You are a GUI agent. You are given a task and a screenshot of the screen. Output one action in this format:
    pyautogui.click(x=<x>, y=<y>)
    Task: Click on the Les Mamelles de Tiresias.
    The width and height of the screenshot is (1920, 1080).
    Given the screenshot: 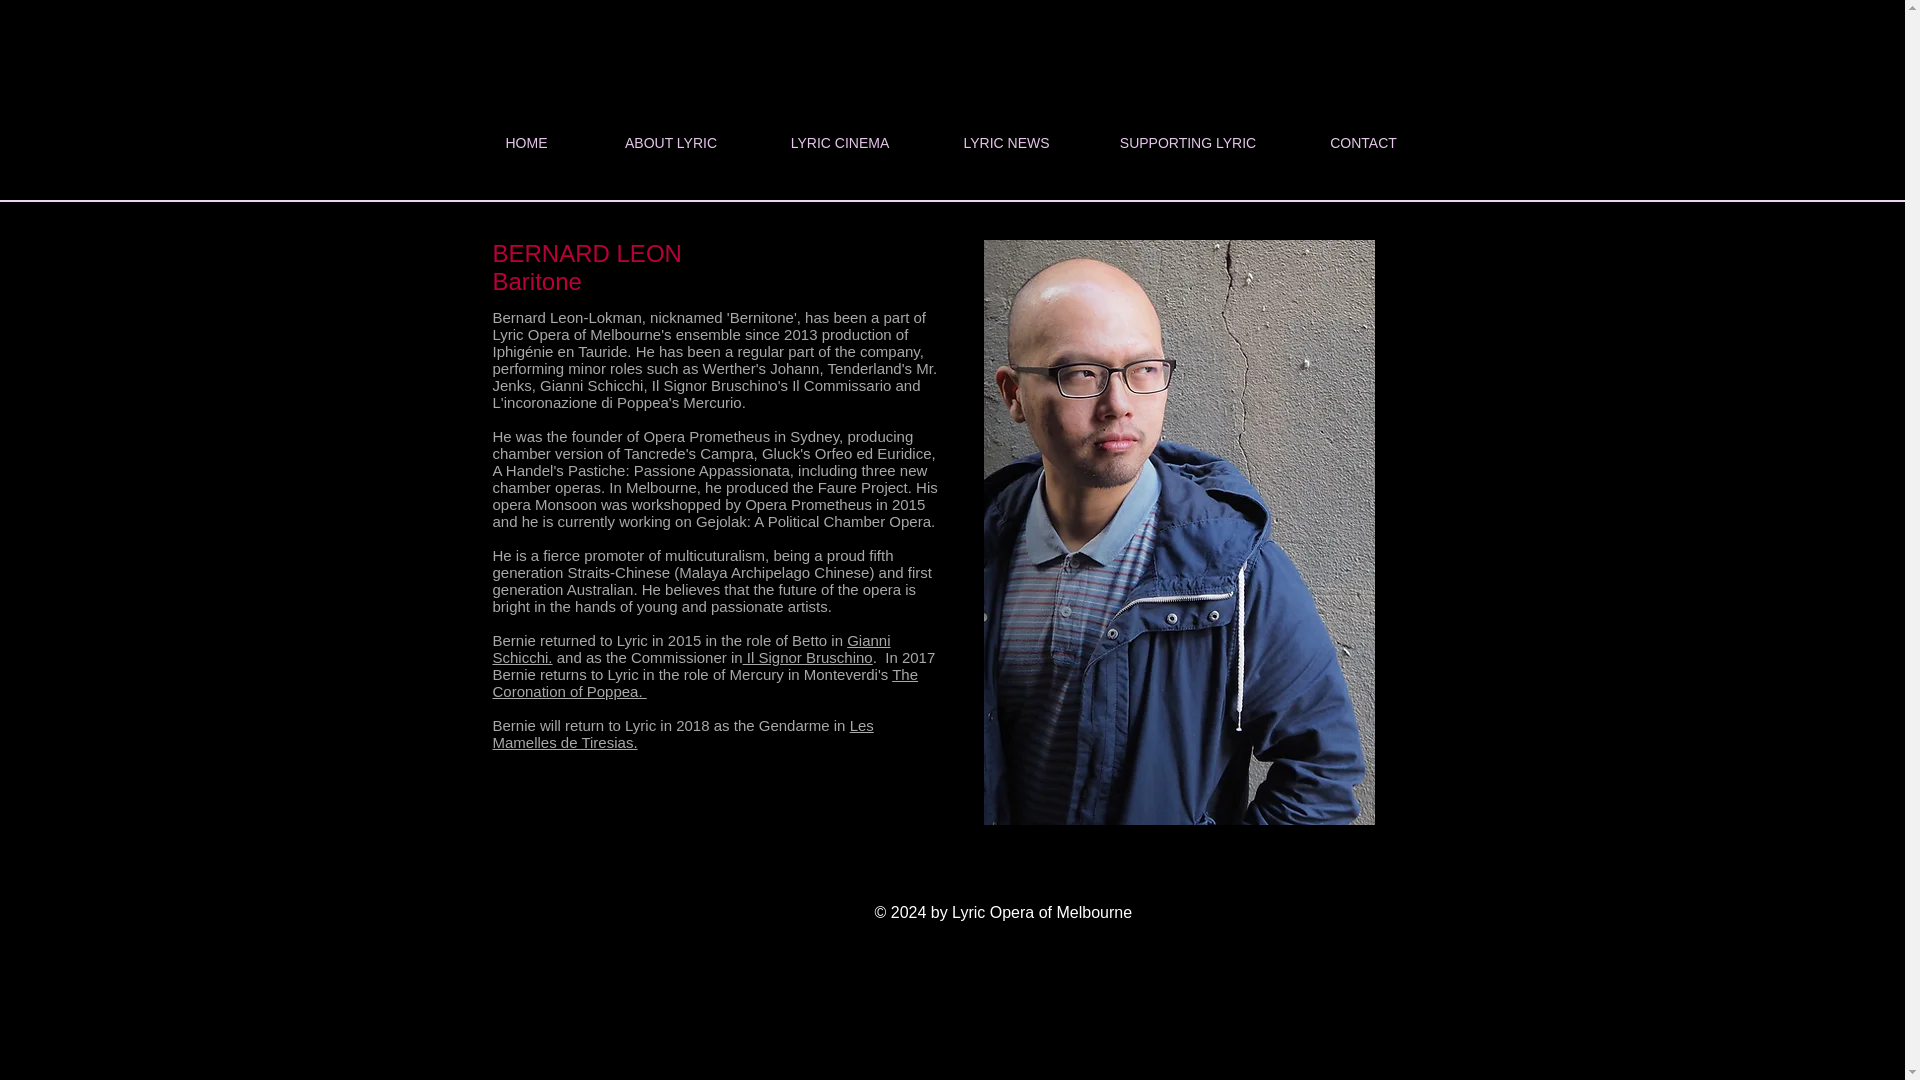 What is the action you would take?
    pyautogui.click(x=682, y=734)
    